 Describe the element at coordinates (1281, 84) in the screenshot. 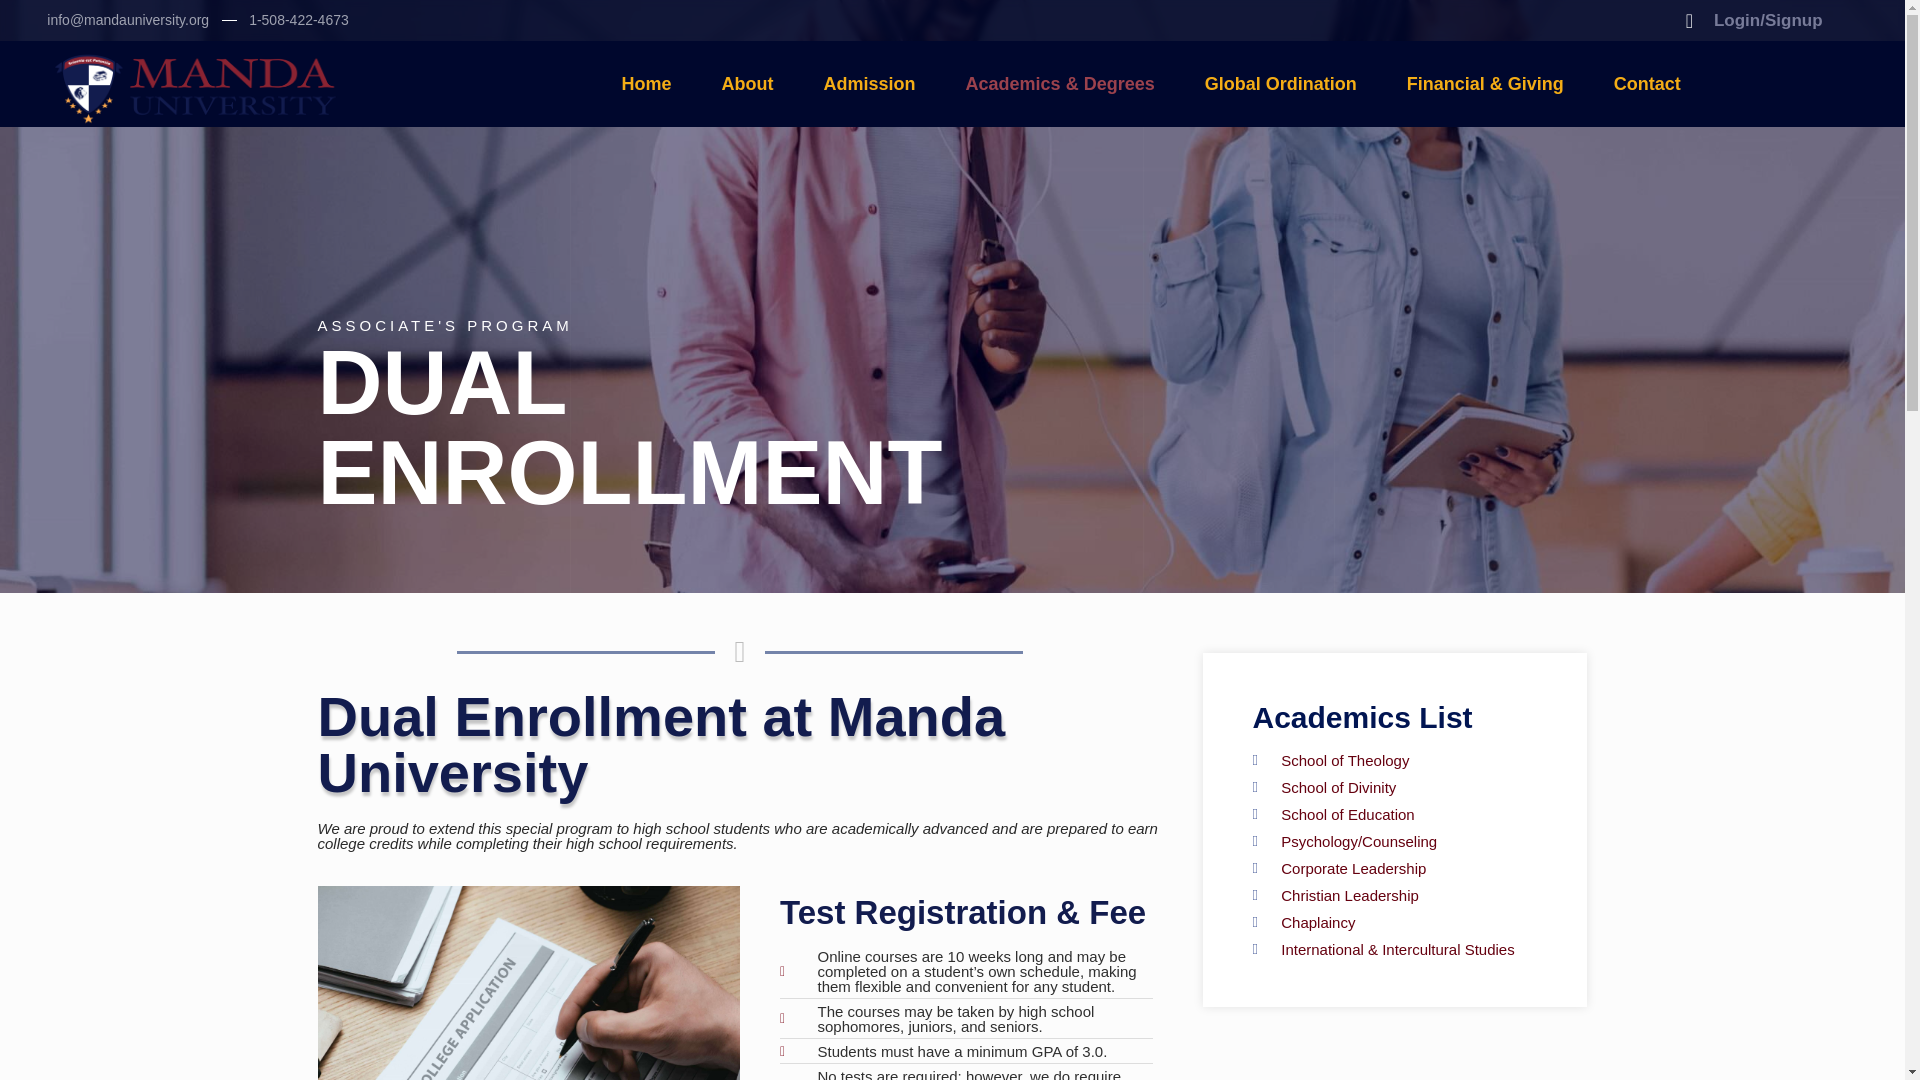

I see `Global Ordination` at that location.